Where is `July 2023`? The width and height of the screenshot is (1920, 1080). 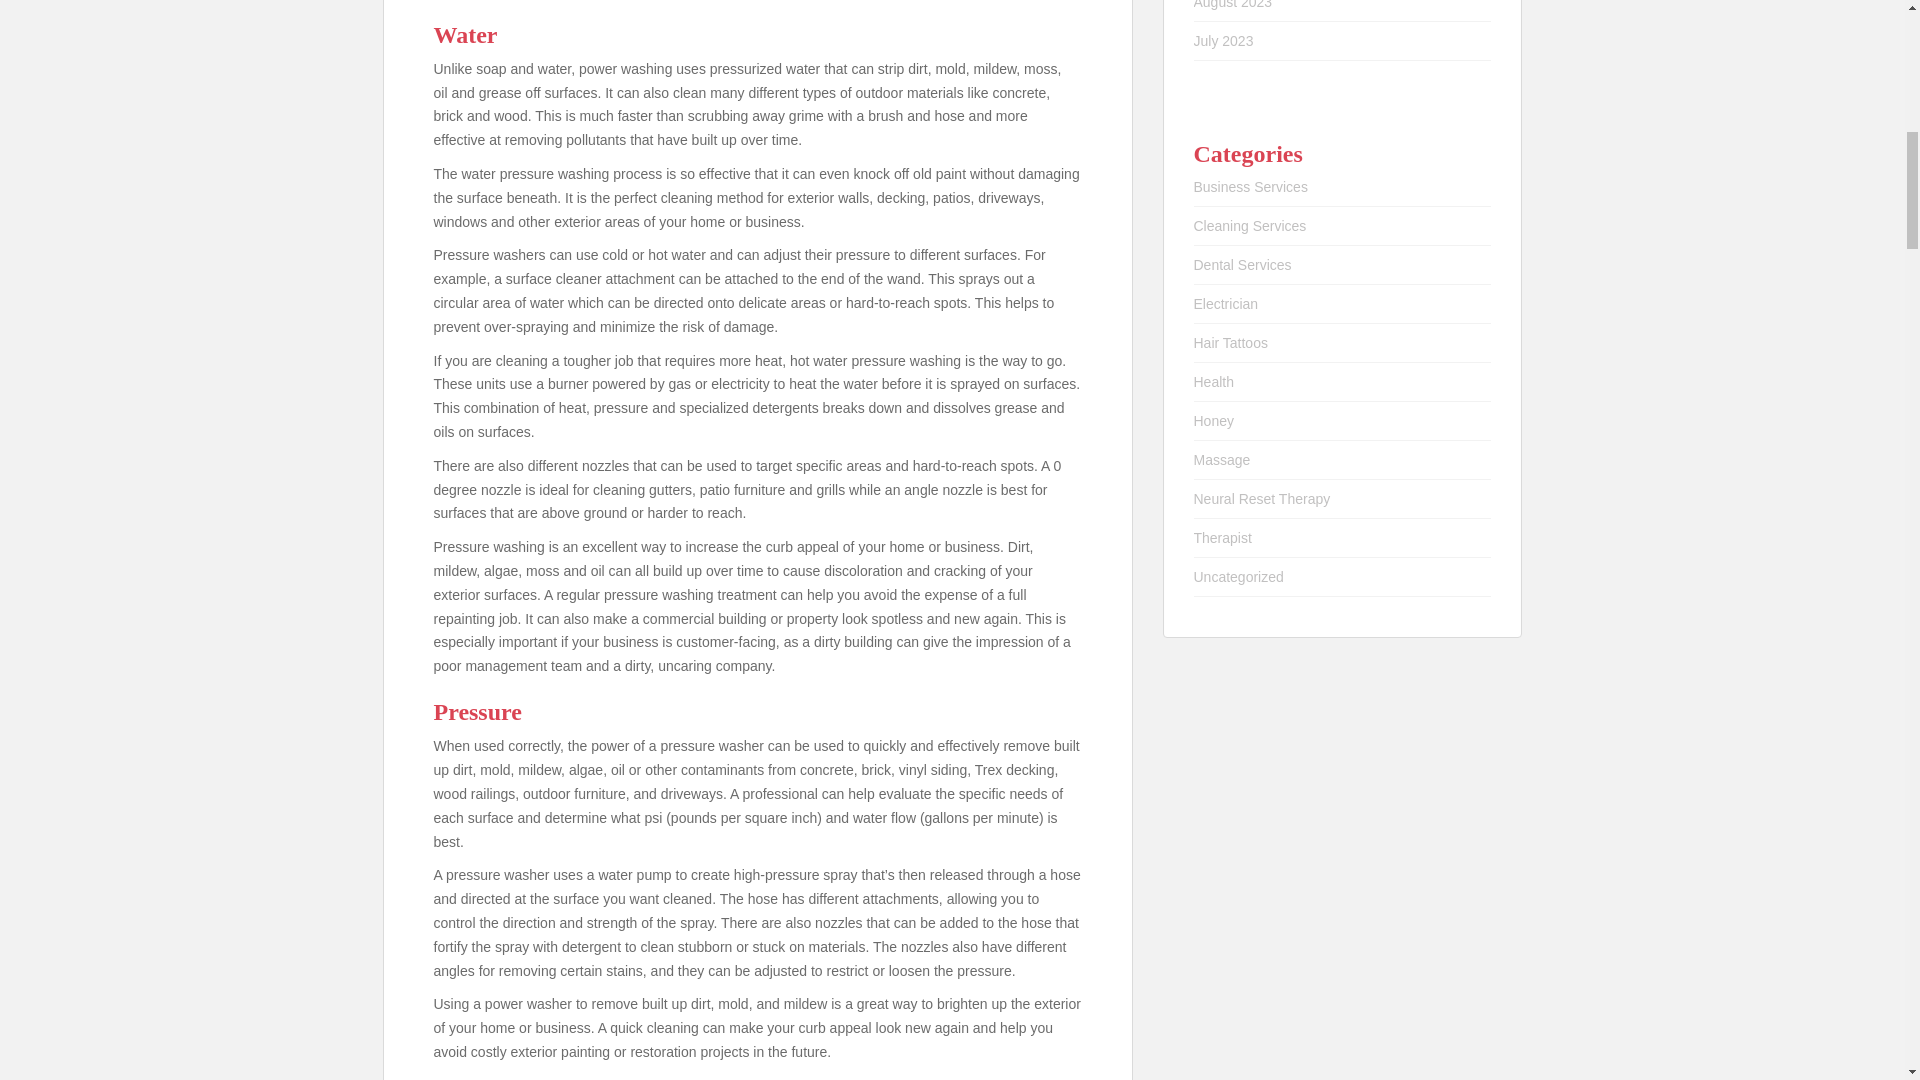 July 2023 is located at coordinates (1224, 40).